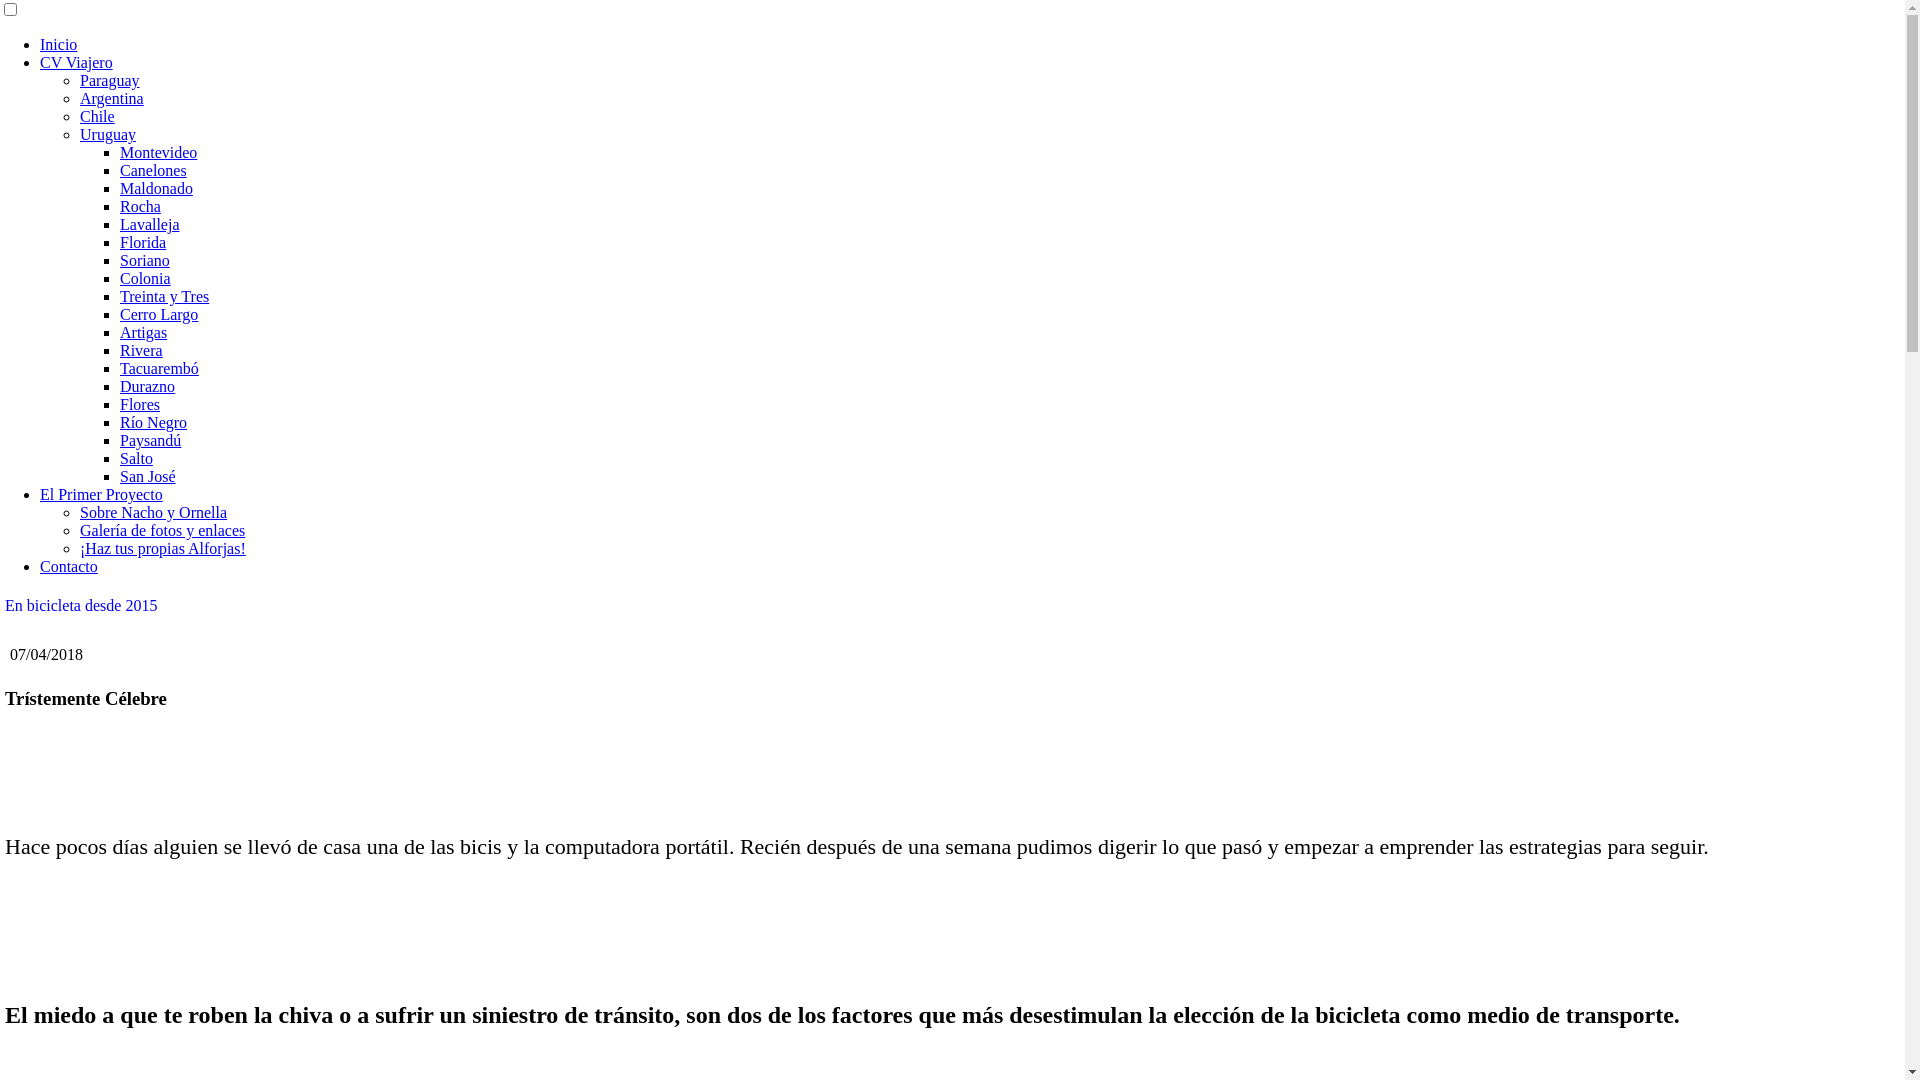 The image size is (1920, 1080). Describe the element at coordinates (136, 458) in the screenshot. I see `Salto` at that location.